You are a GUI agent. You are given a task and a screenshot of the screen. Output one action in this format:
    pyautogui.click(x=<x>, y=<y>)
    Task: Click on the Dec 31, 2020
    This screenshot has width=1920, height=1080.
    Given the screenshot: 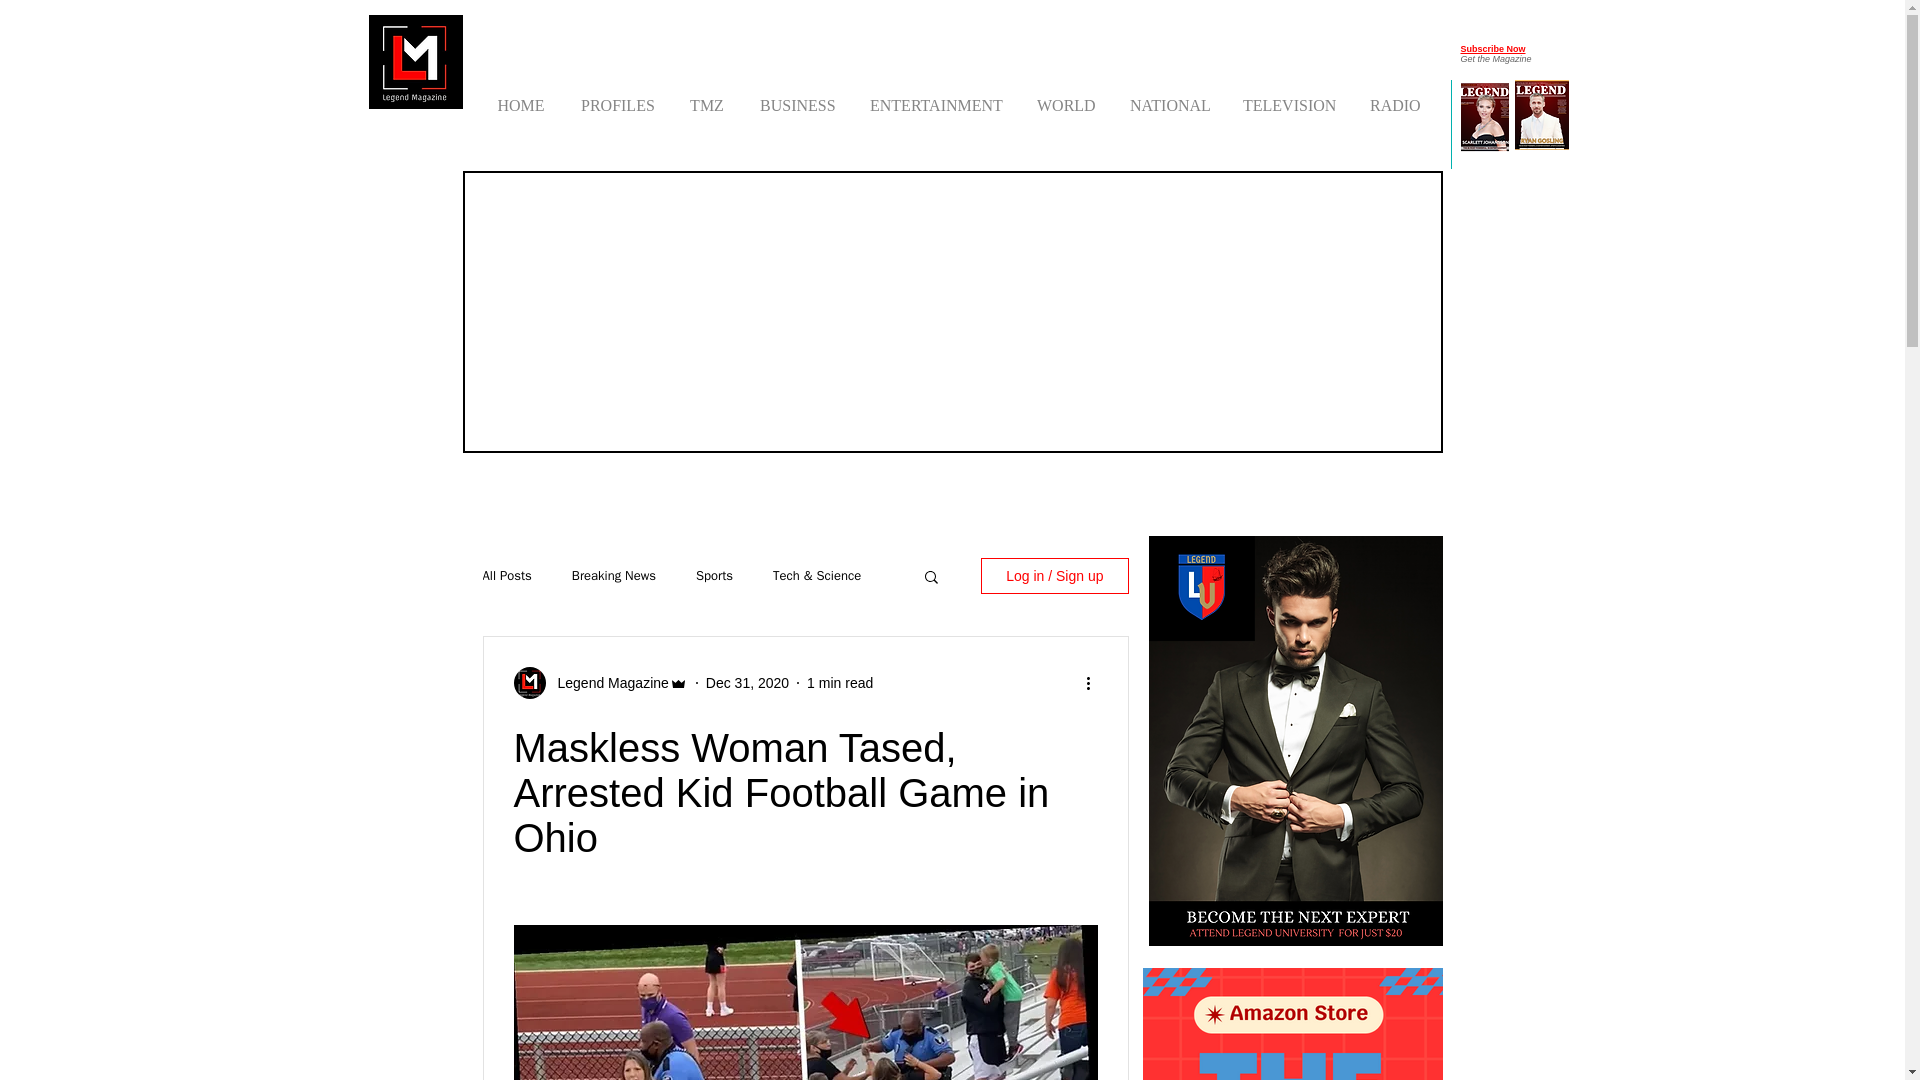 What is the action you would take?
    pyautogui.click(x=748, y=682)
    